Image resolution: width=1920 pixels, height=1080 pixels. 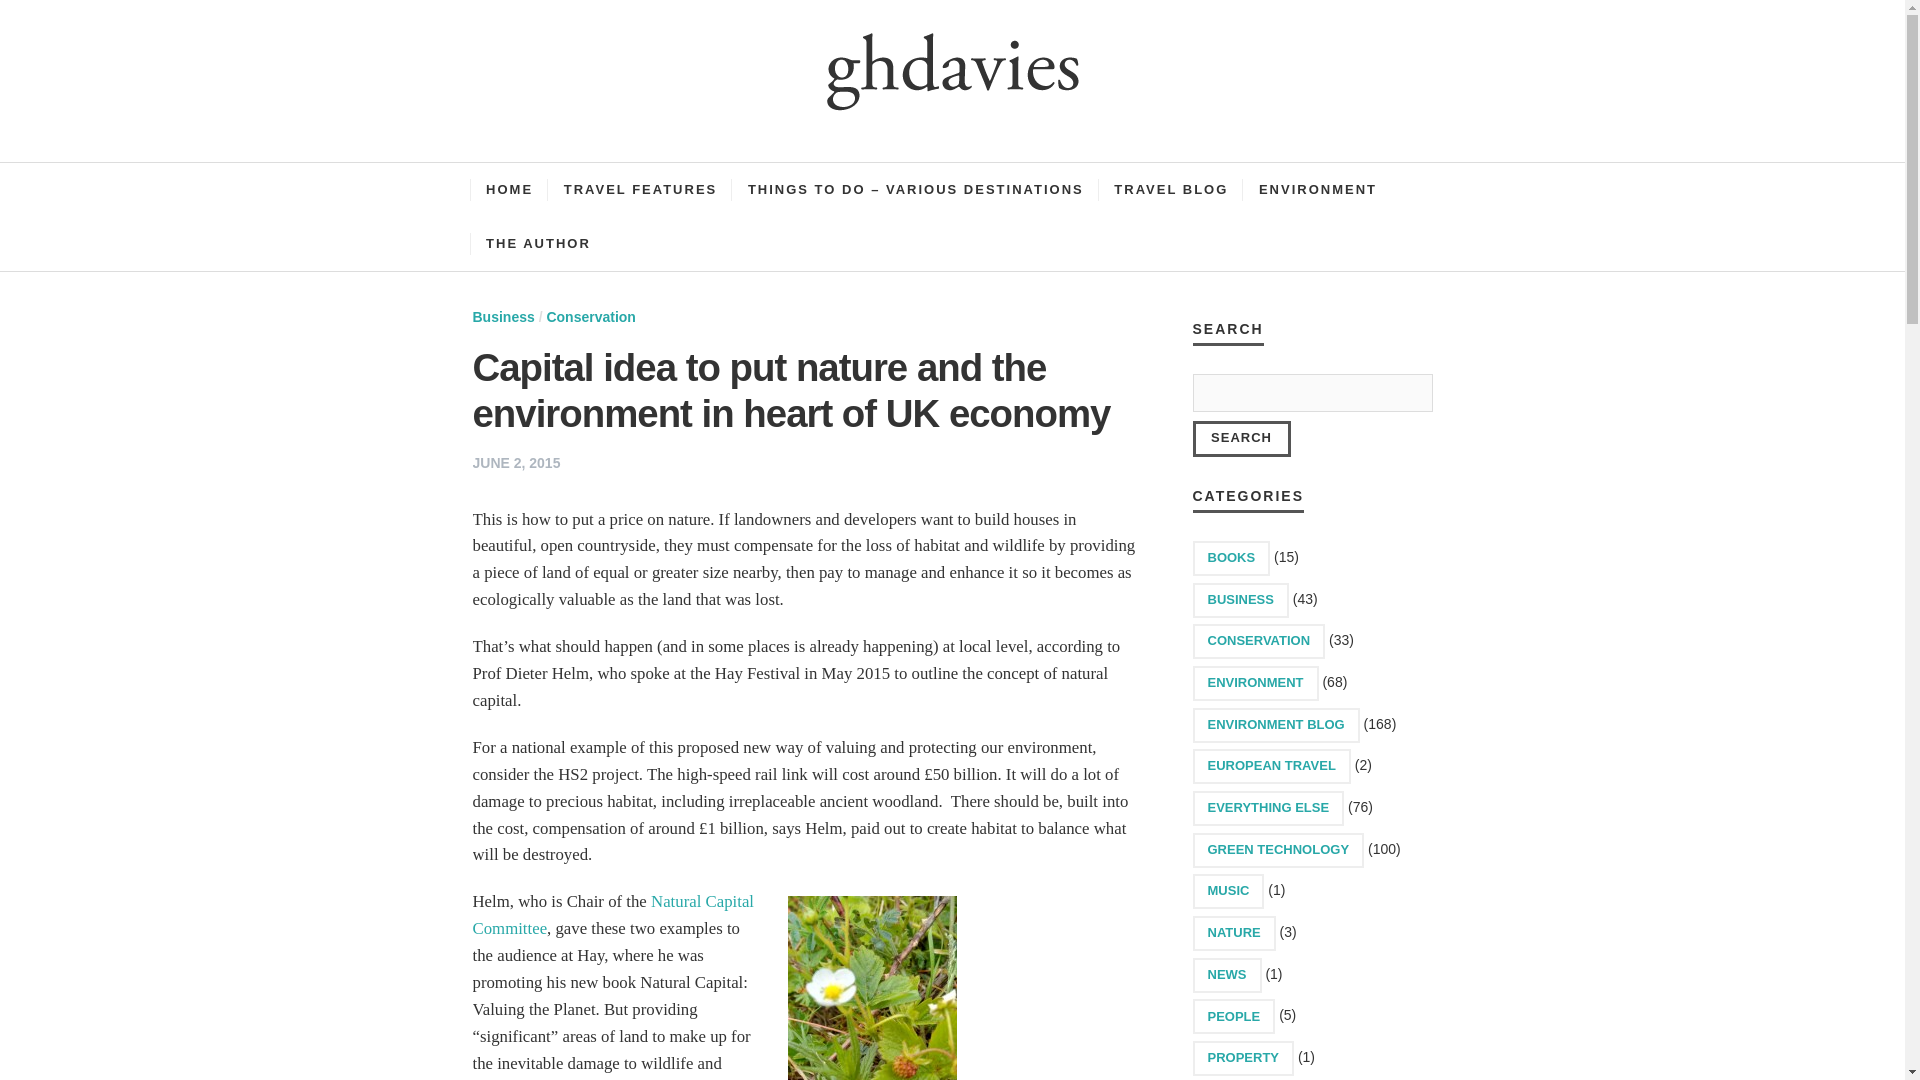 I want to click on MUSIC, so click(x=1228, y=891).